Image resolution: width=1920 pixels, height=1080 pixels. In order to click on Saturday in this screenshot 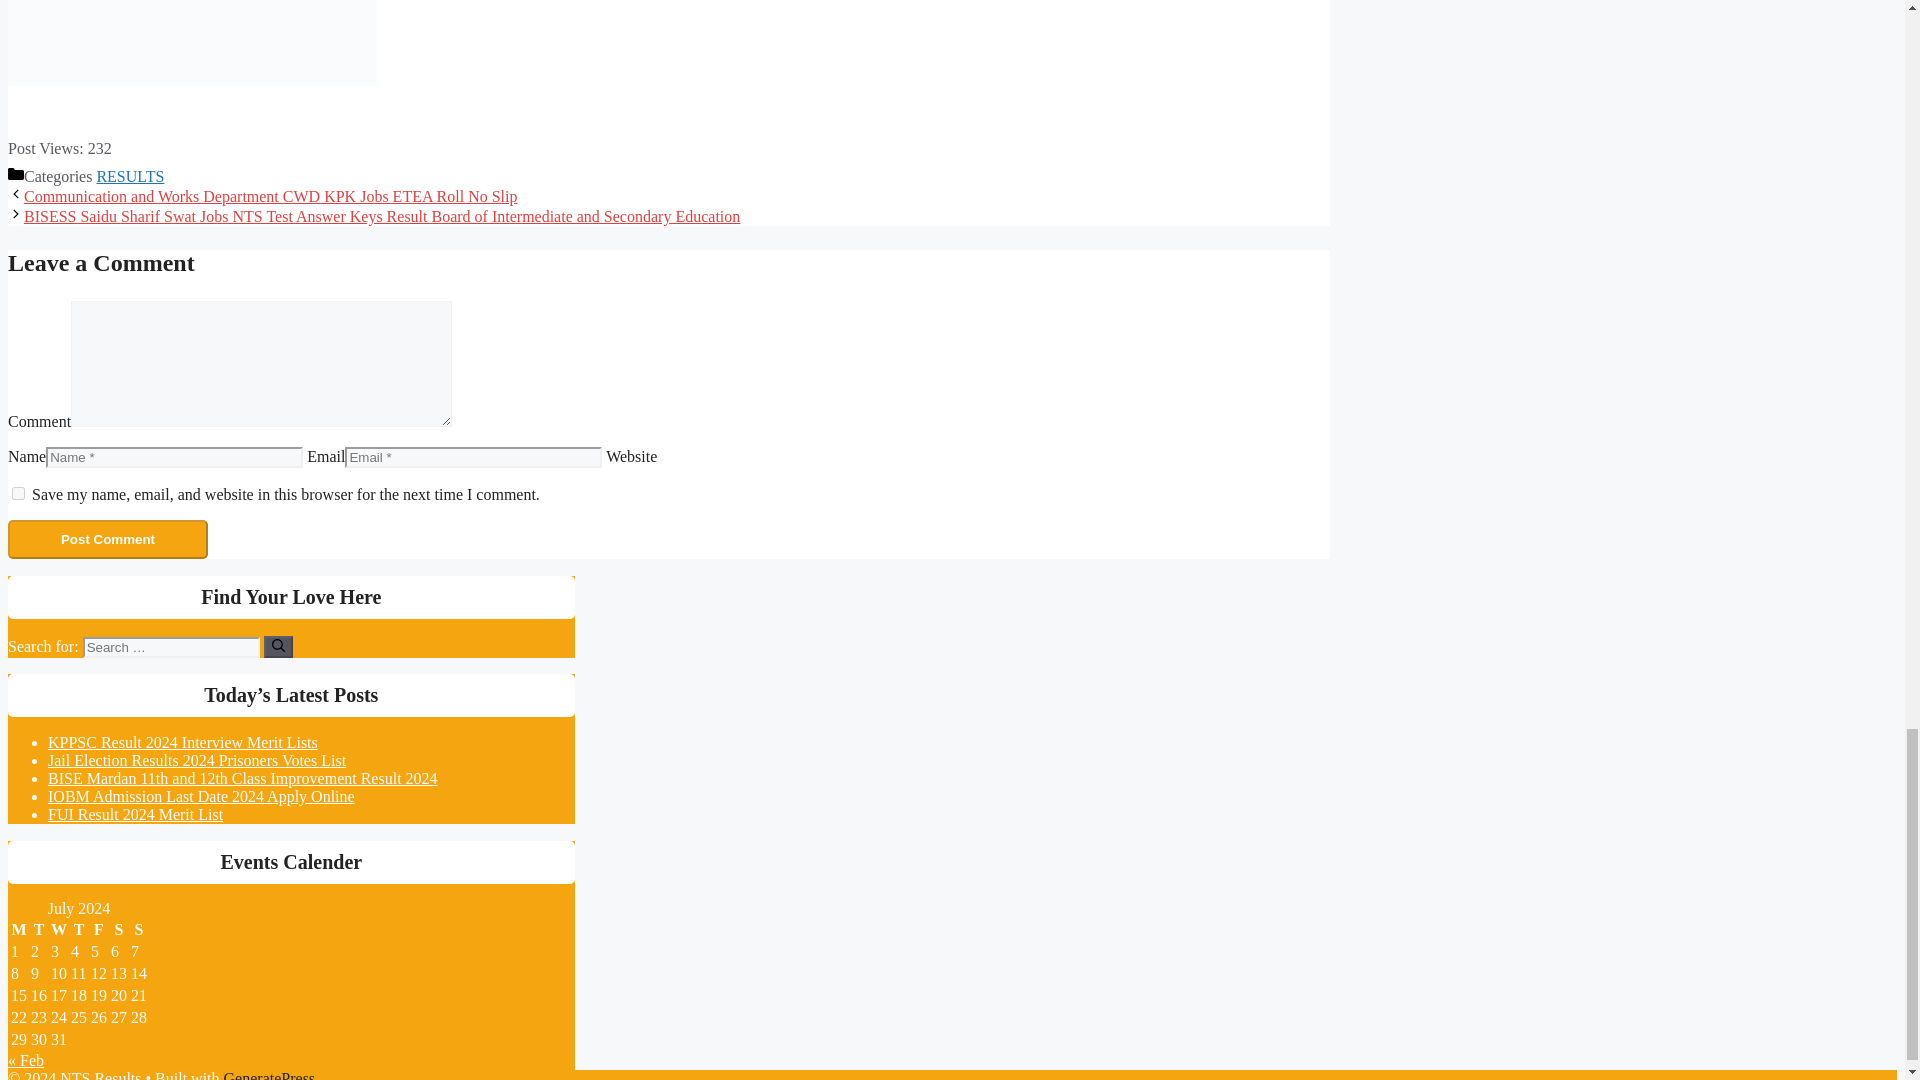, I will do `click(118, 930)`.